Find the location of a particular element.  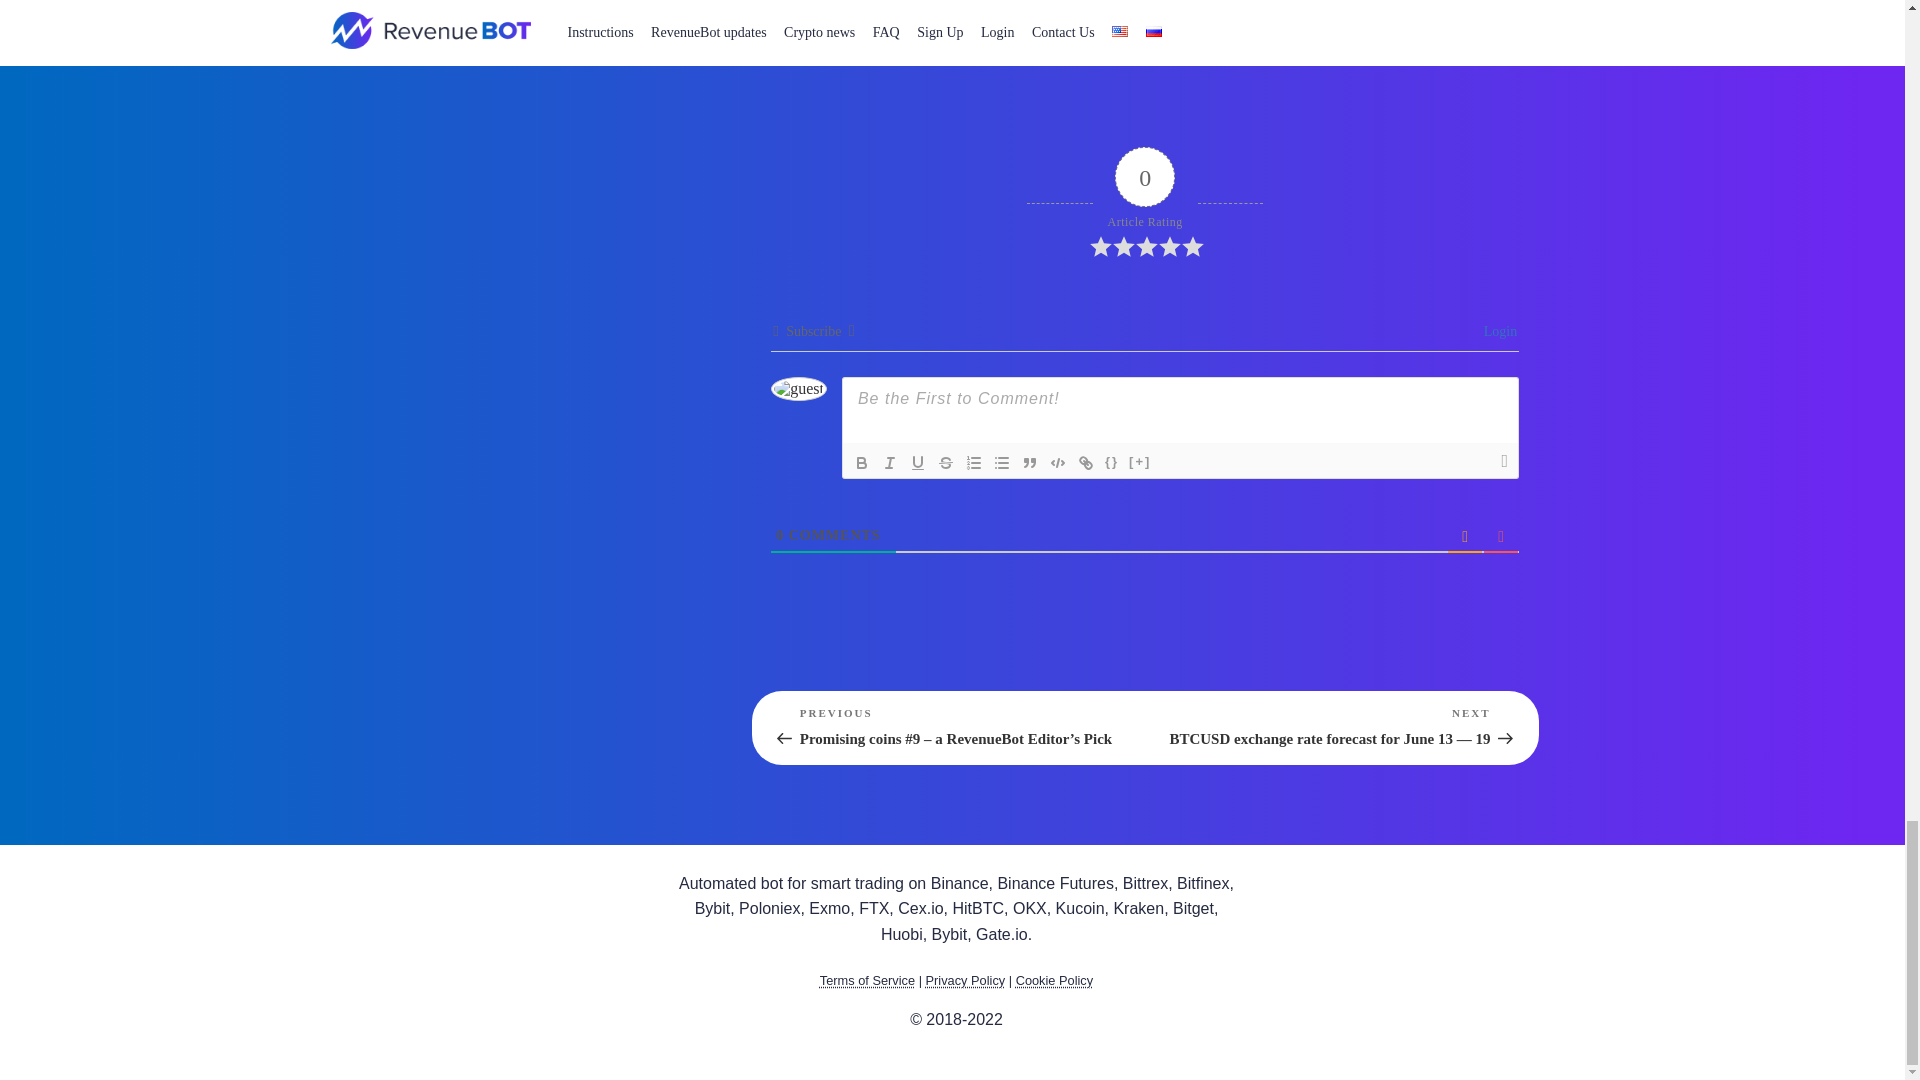

Unordered List is located at coordinates (1002, 463).